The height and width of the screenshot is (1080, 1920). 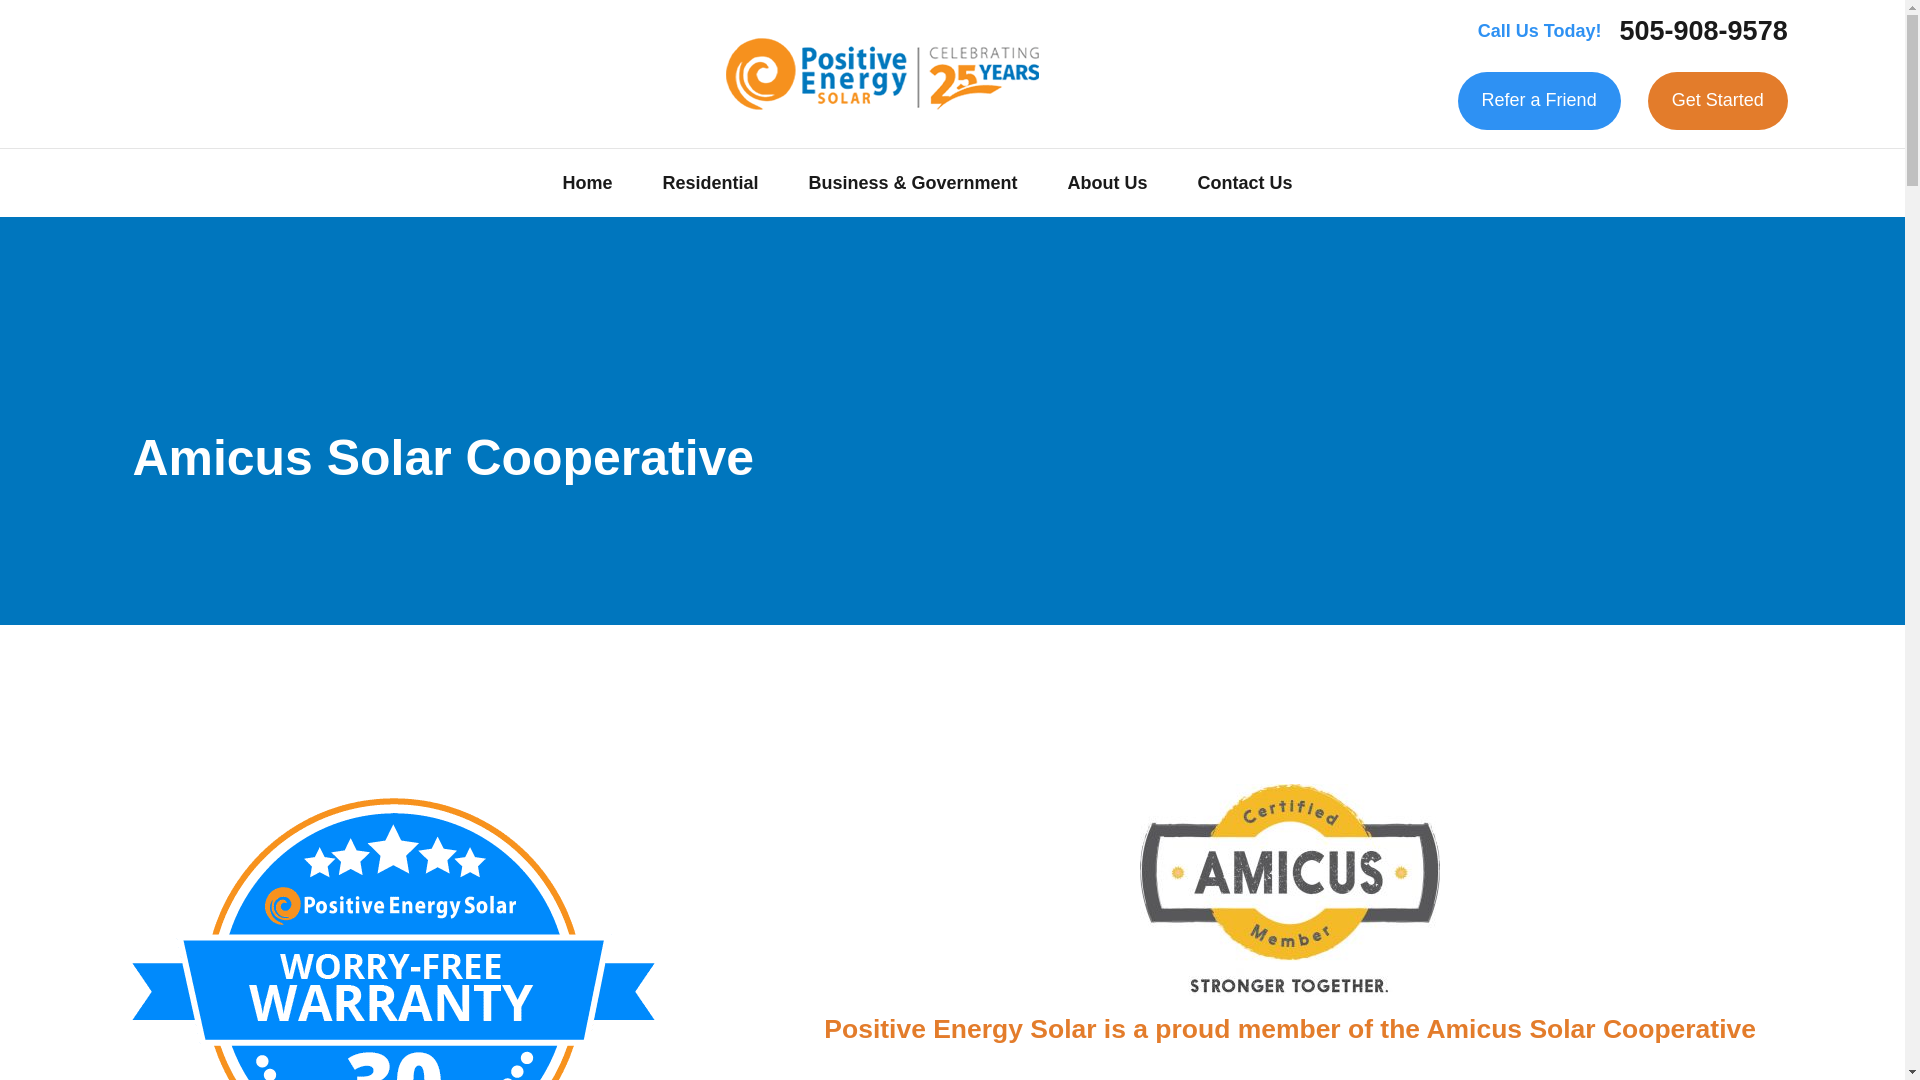 I want to click on Get Started, so click(x=1717, y=100).